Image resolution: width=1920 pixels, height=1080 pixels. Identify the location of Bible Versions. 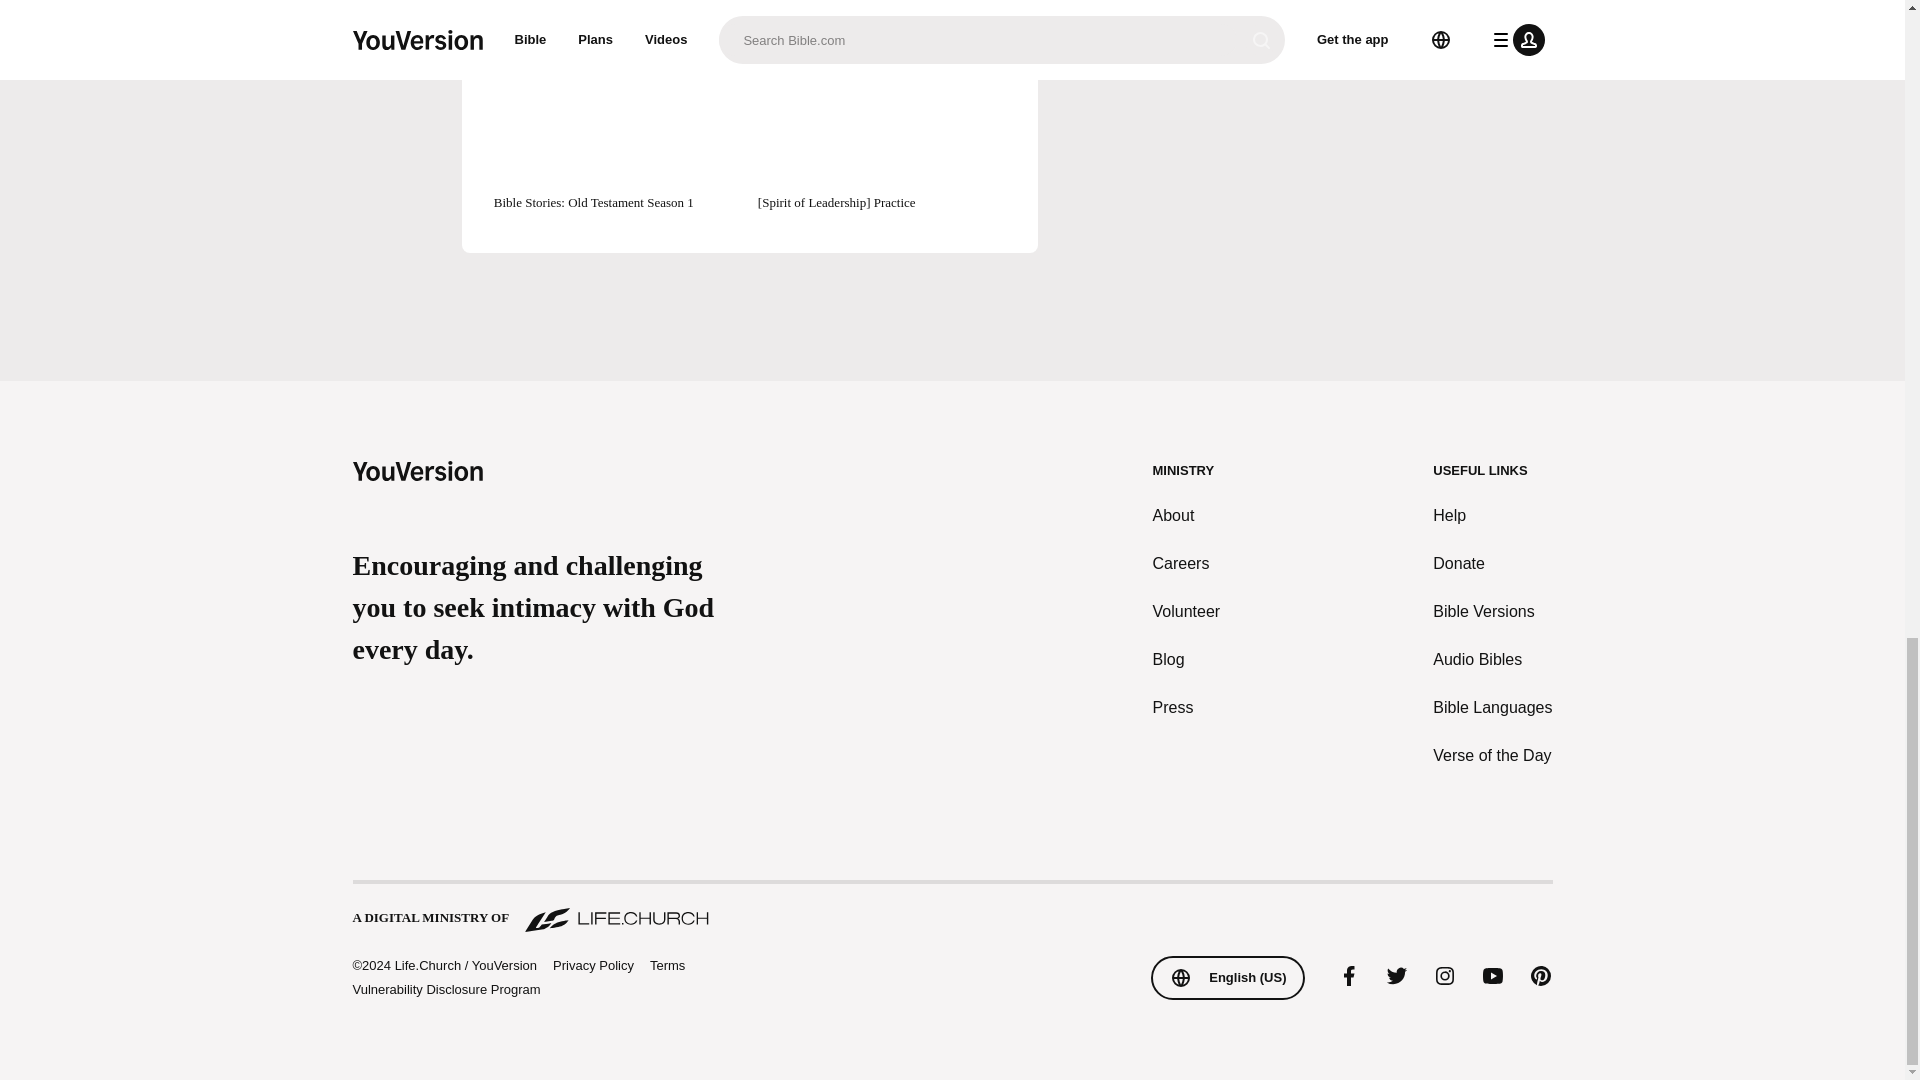
(1492, 612).